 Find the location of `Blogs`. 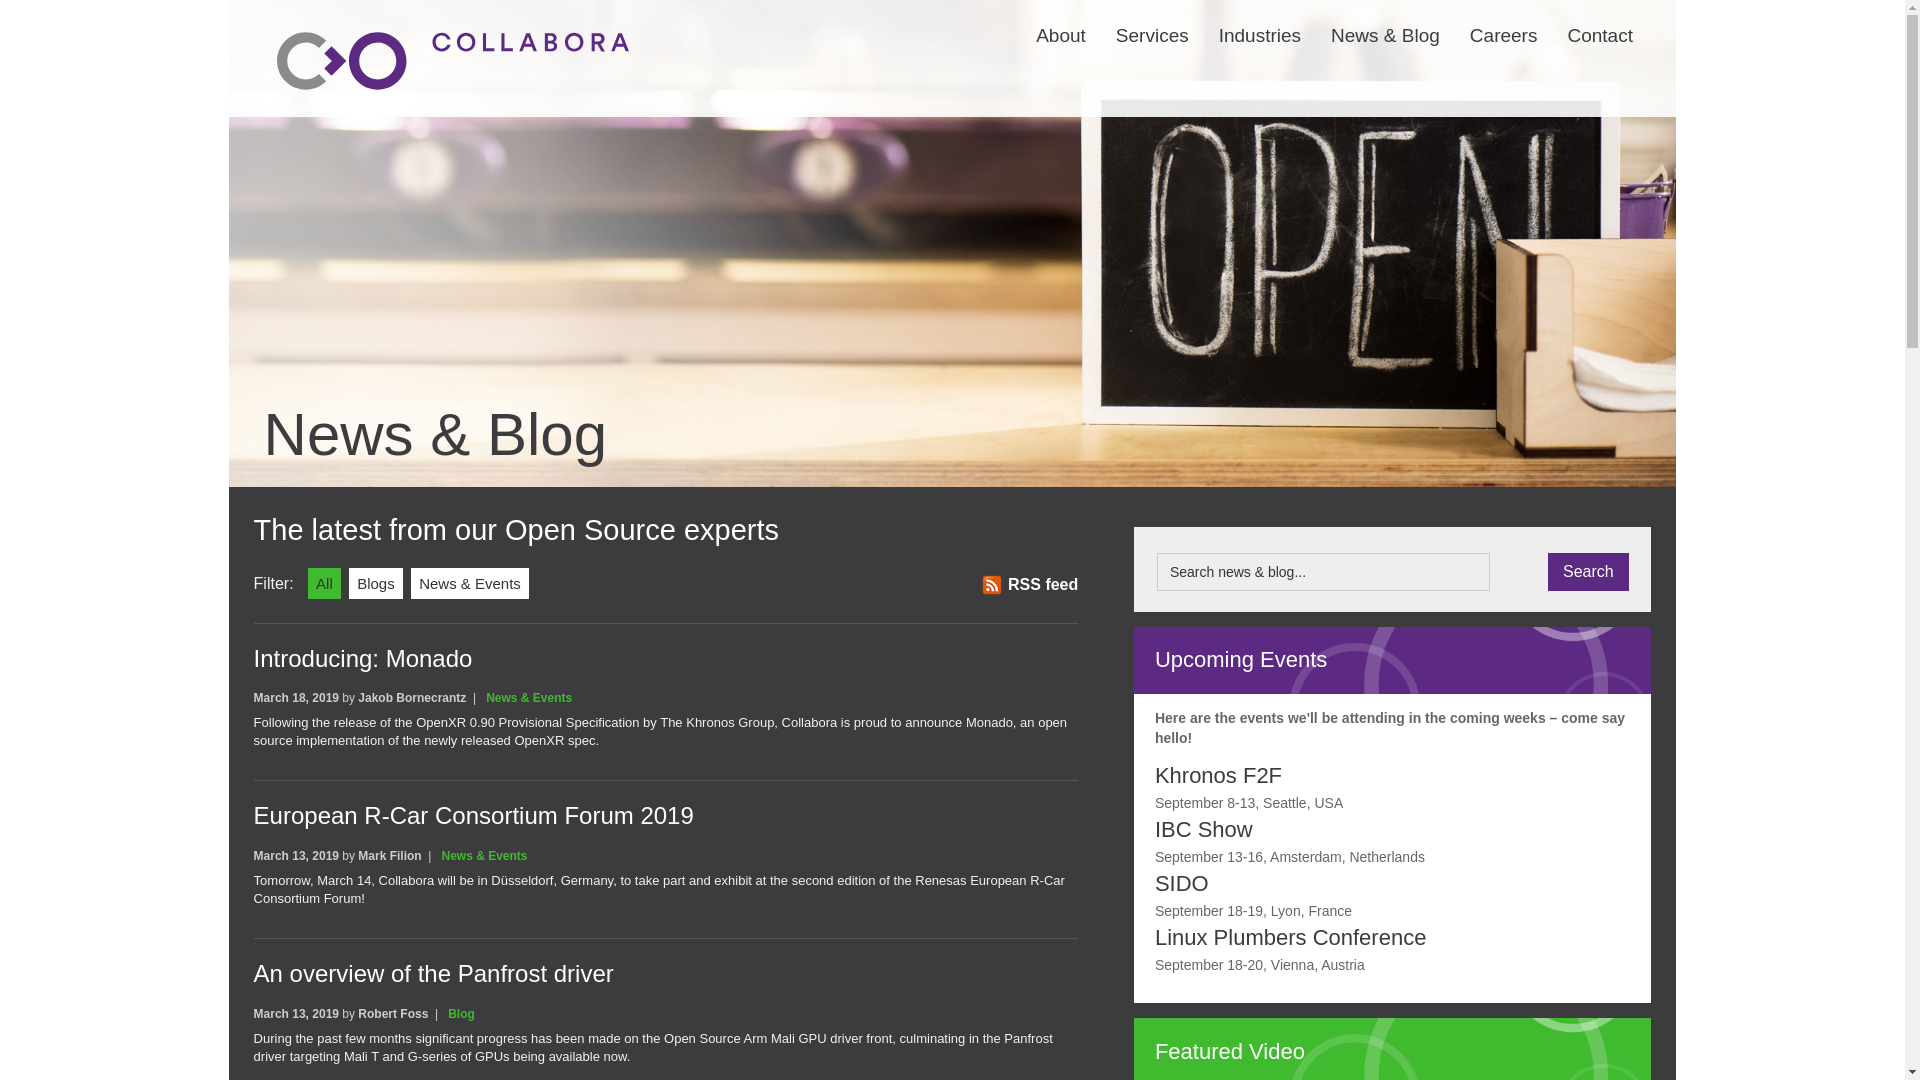

Blogs is located at coordinates (376, 584).